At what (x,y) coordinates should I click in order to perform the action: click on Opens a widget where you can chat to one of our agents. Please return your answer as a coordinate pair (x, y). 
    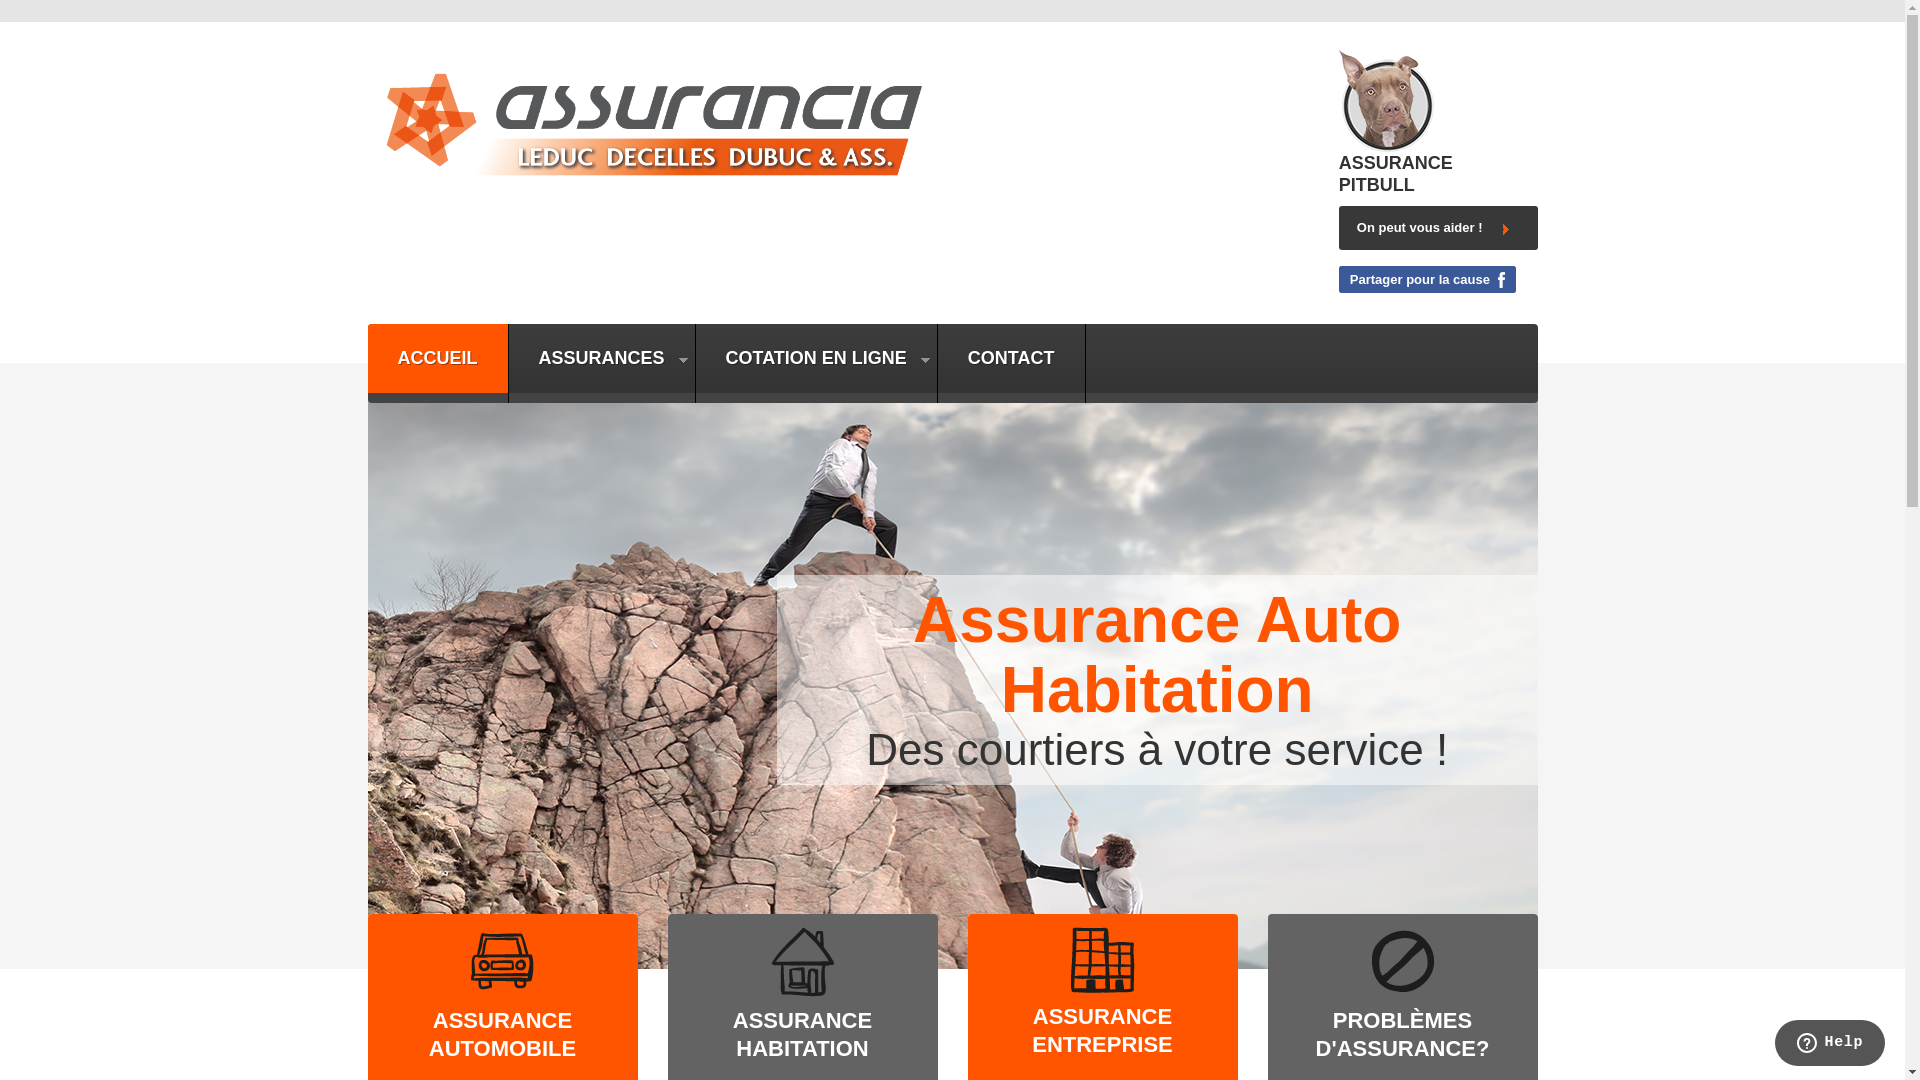
    Looking at the image, I should click on (1830, 1045).